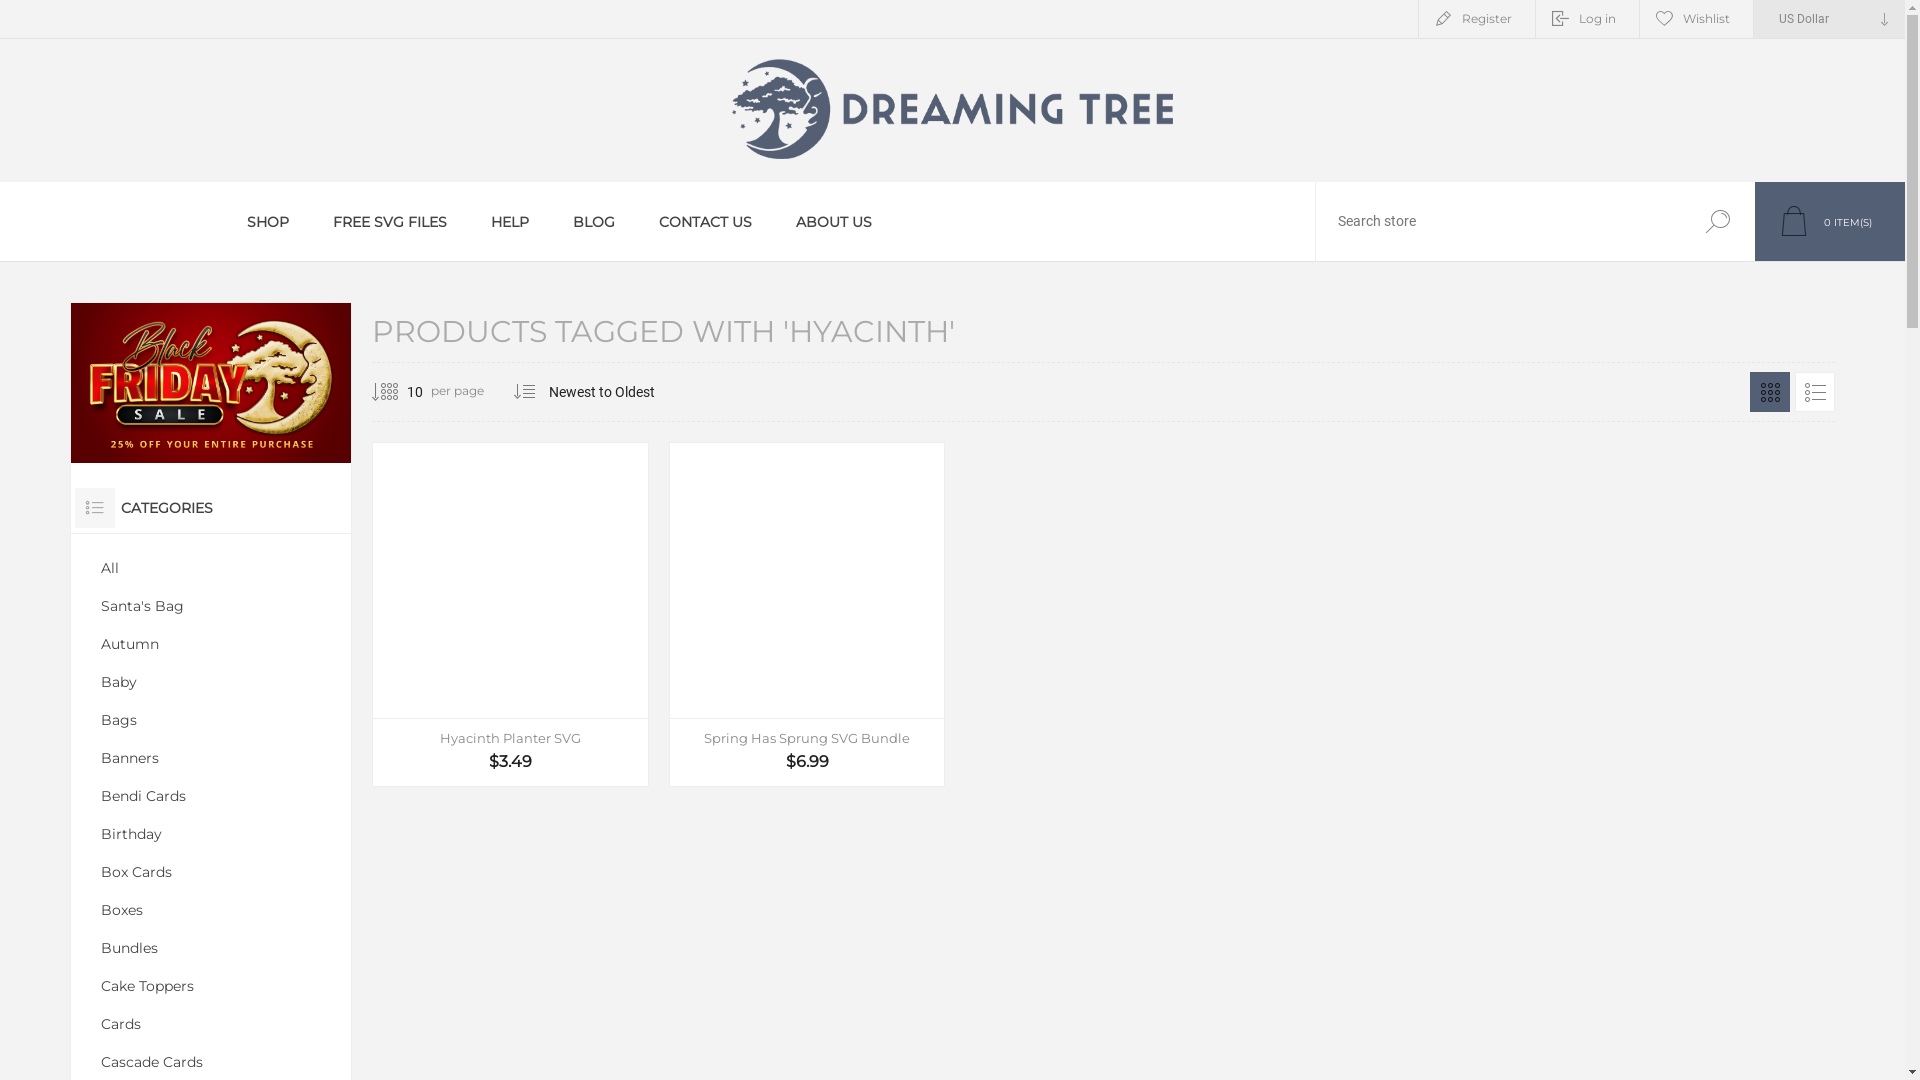 The image size is (1920, 1080). I want to click on SHOP, so click(268, 221).